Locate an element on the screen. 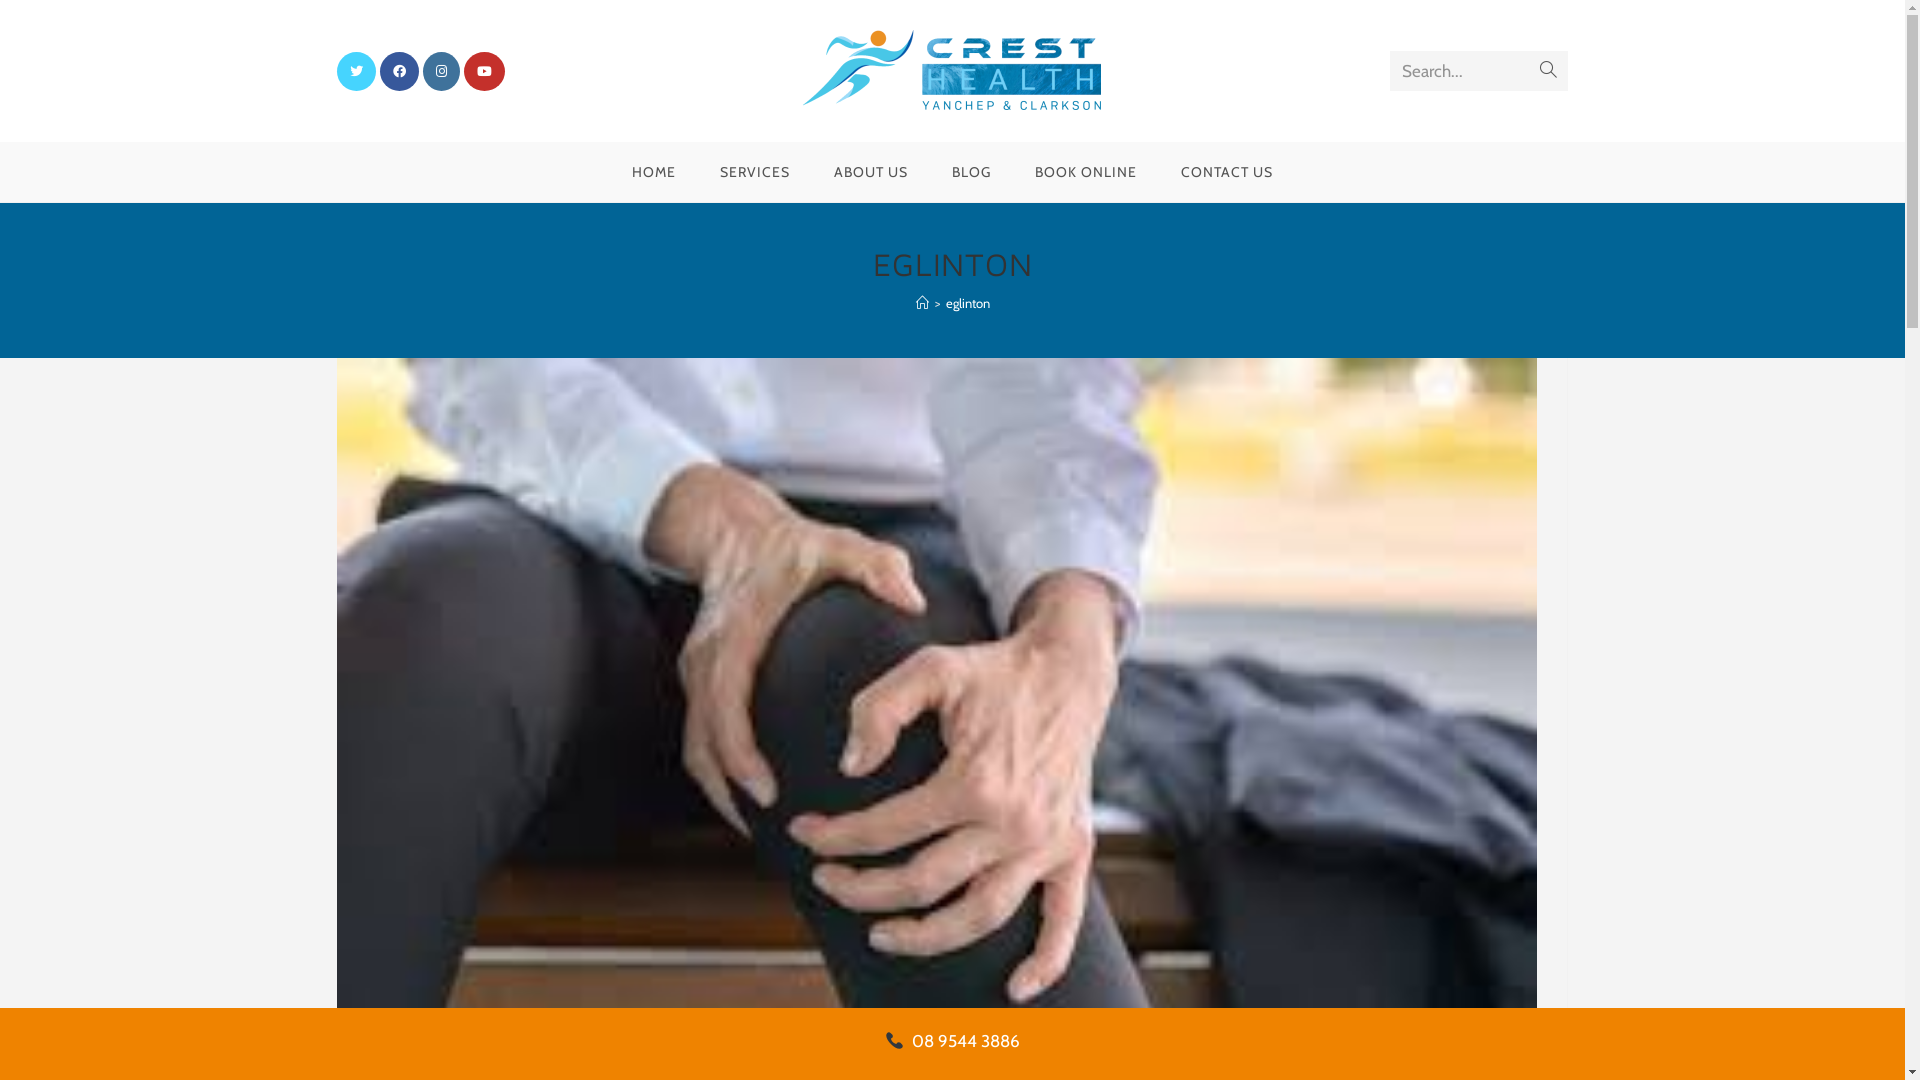 This screenshot has width=1920, height=1080. EGLINTON is located at coordinates (953, 264).